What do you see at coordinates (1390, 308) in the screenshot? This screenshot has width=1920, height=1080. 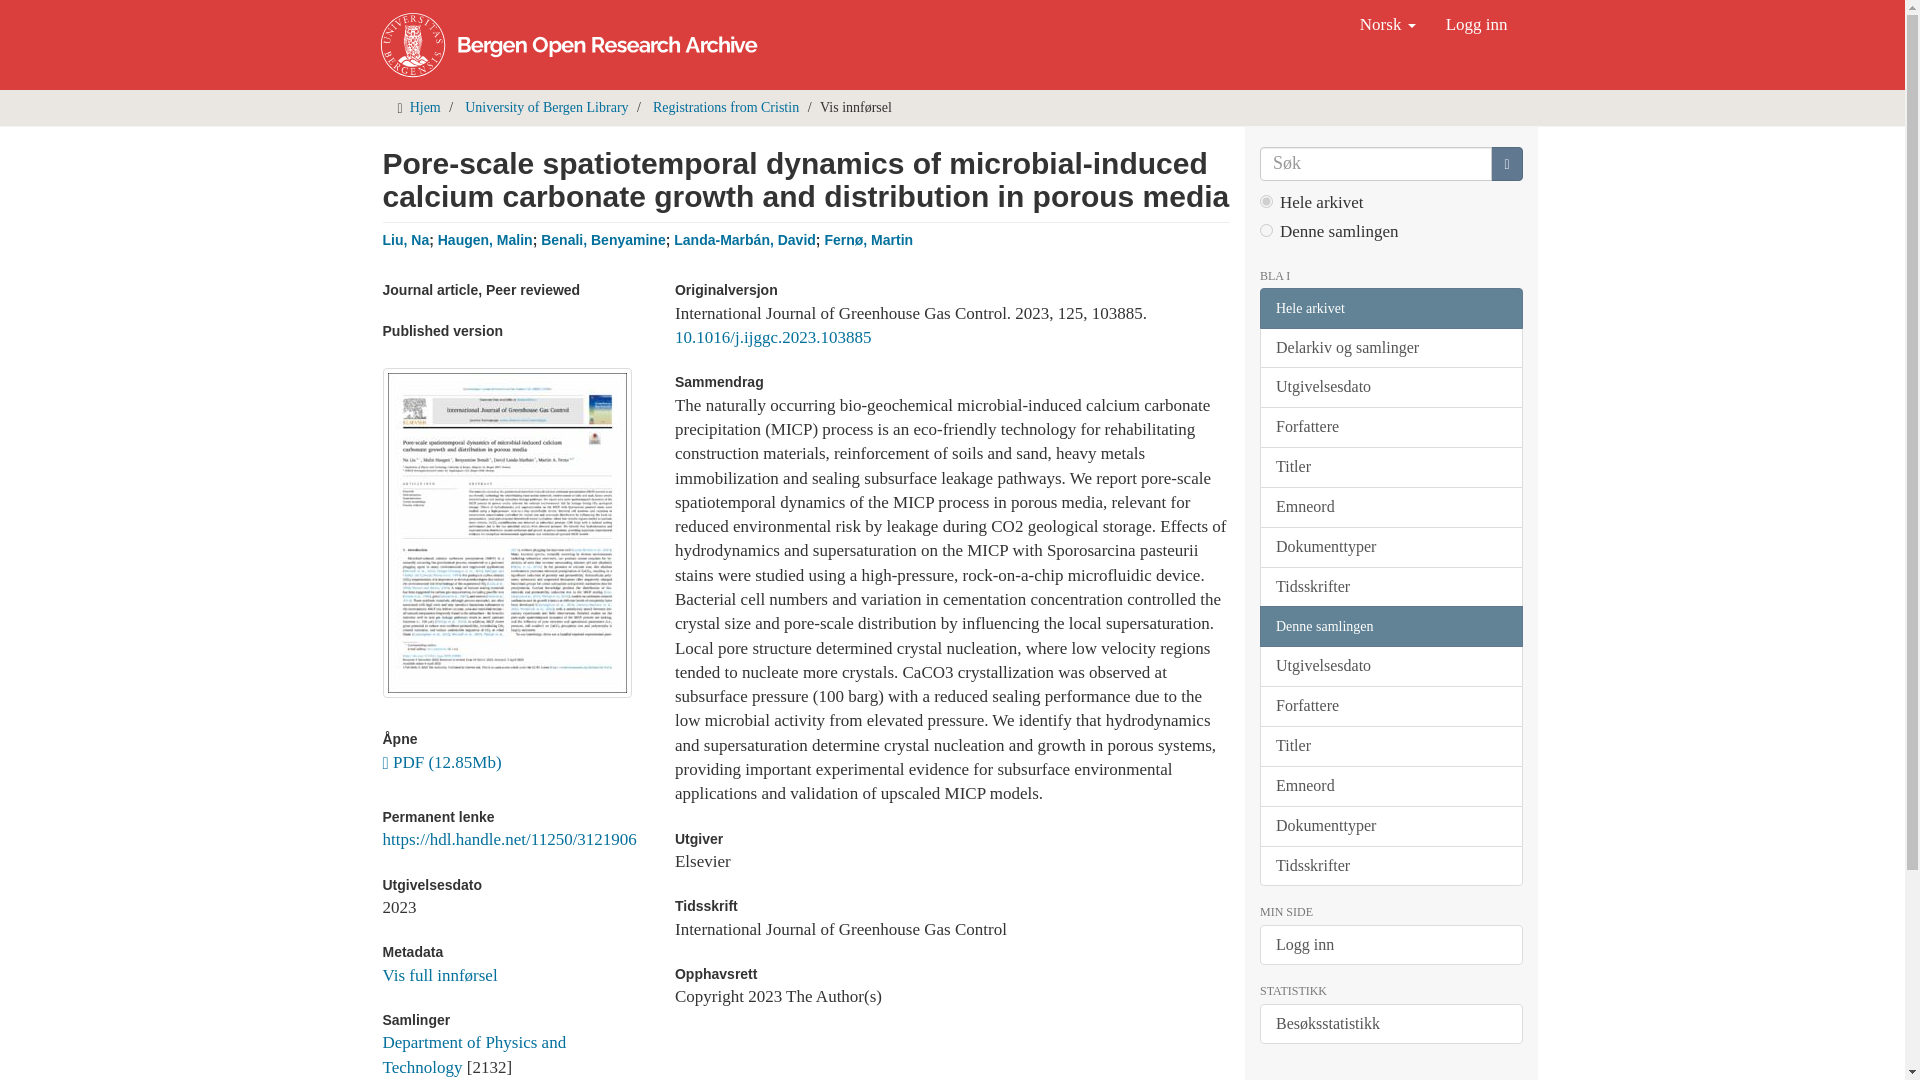 I see `Hele arkivet` at bounding box center [1390, 308].